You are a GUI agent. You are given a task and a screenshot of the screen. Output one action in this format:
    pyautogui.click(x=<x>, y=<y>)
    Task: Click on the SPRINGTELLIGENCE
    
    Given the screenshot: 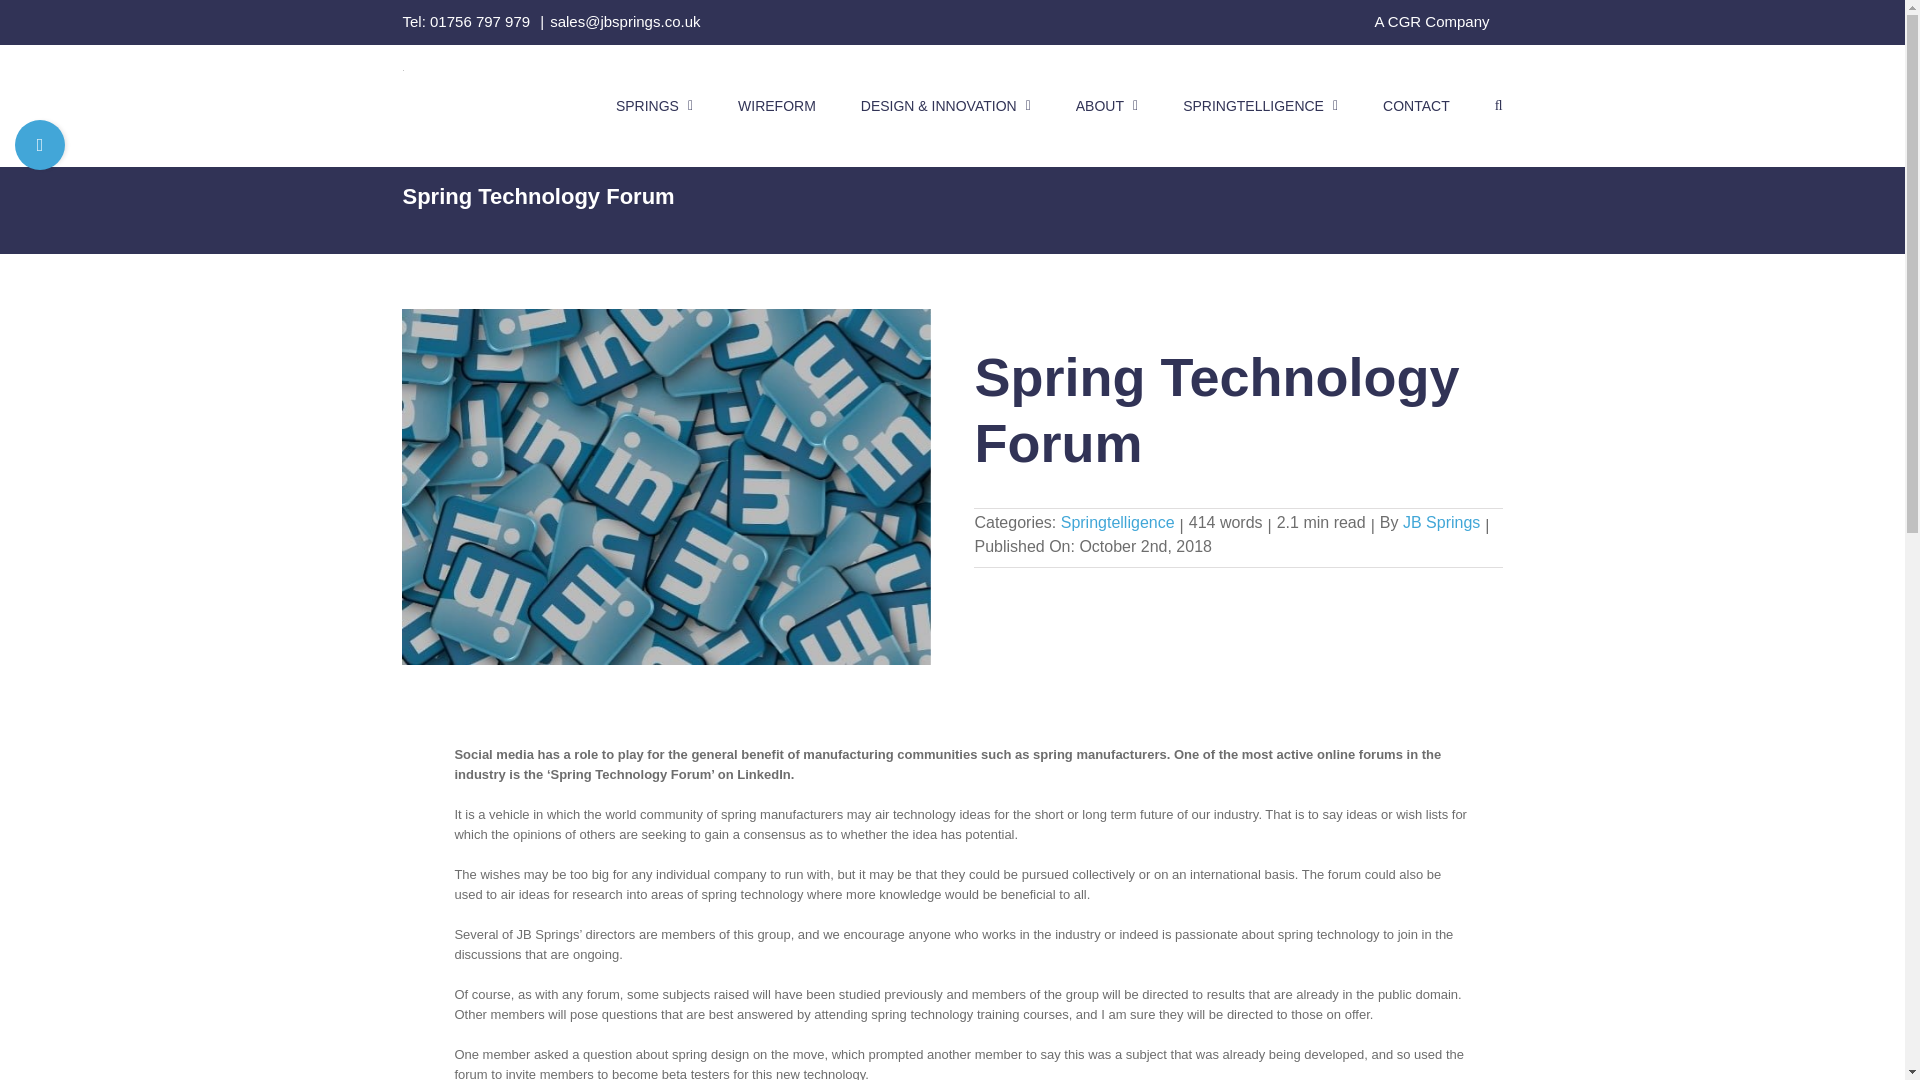 What is the action you would take?
    pyautogui.click(x=1260, y=106)
    